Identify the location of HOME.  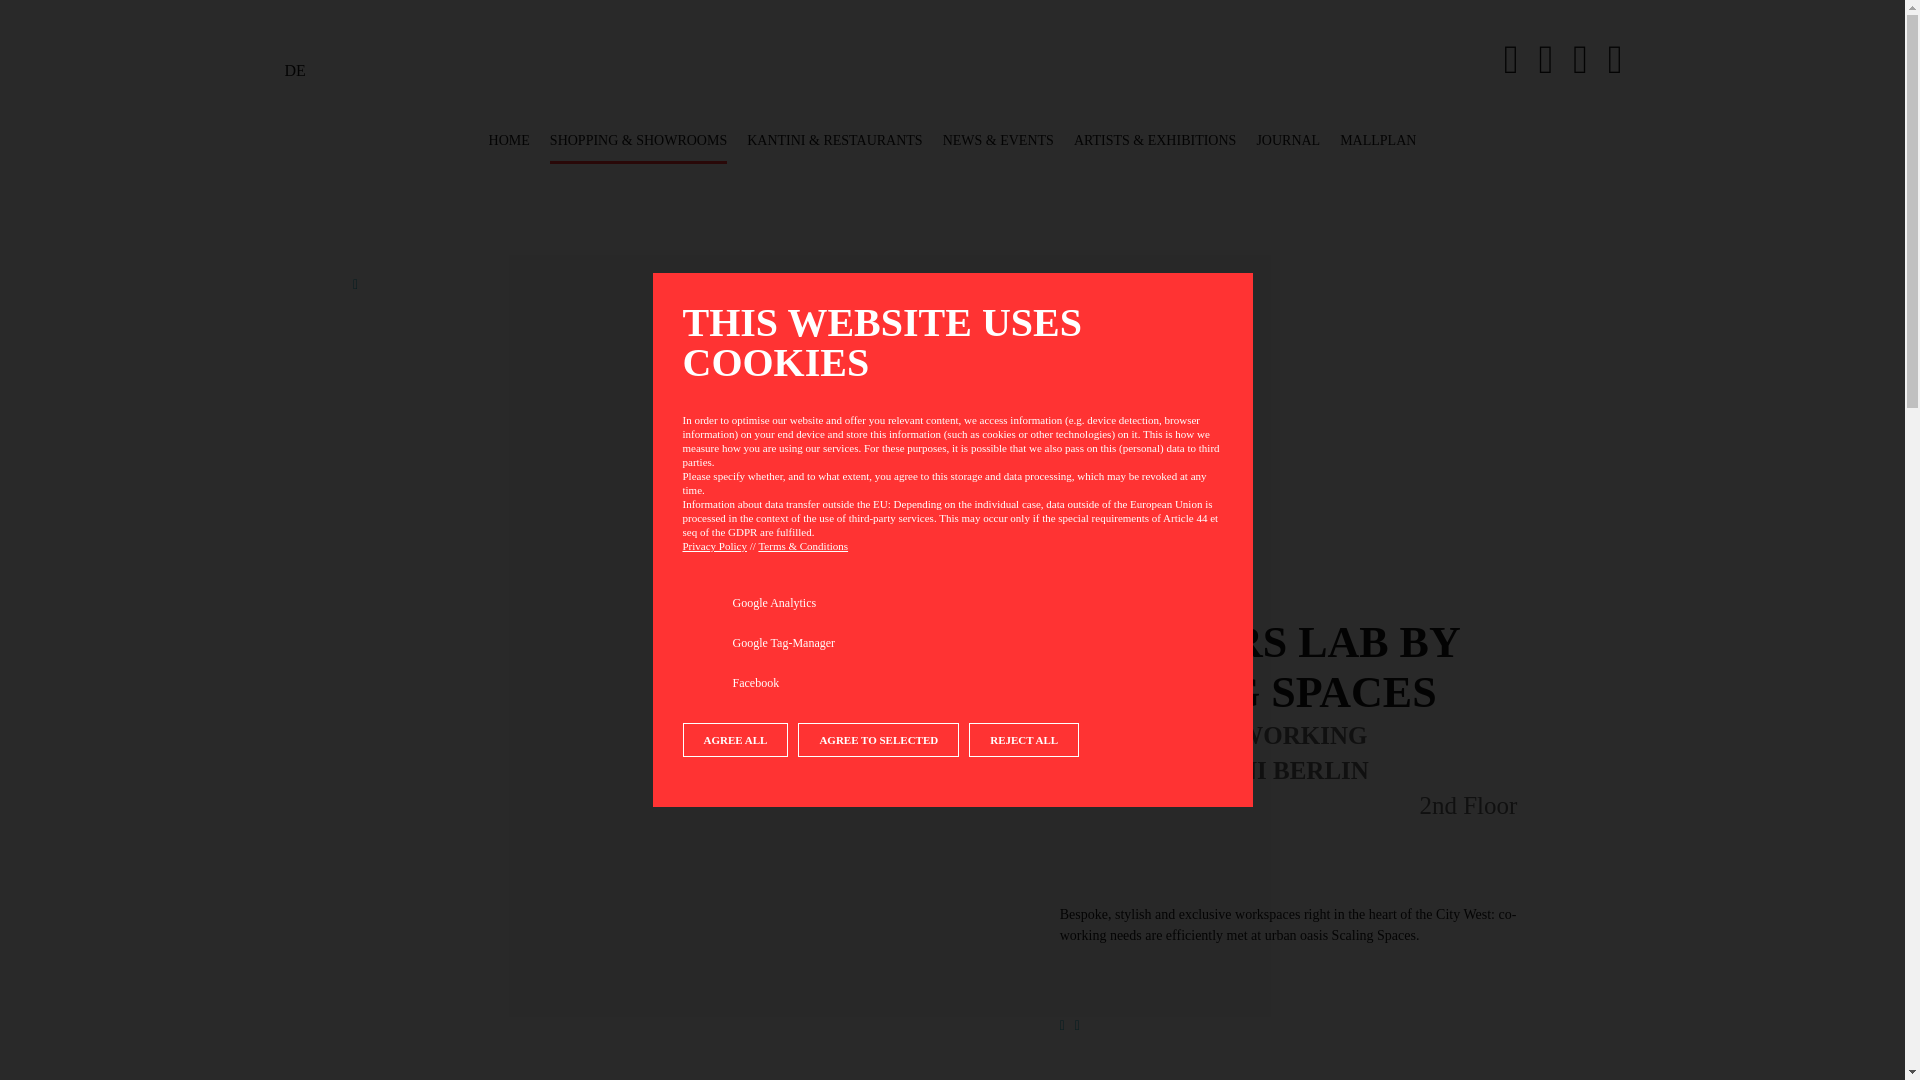
(509, 140).